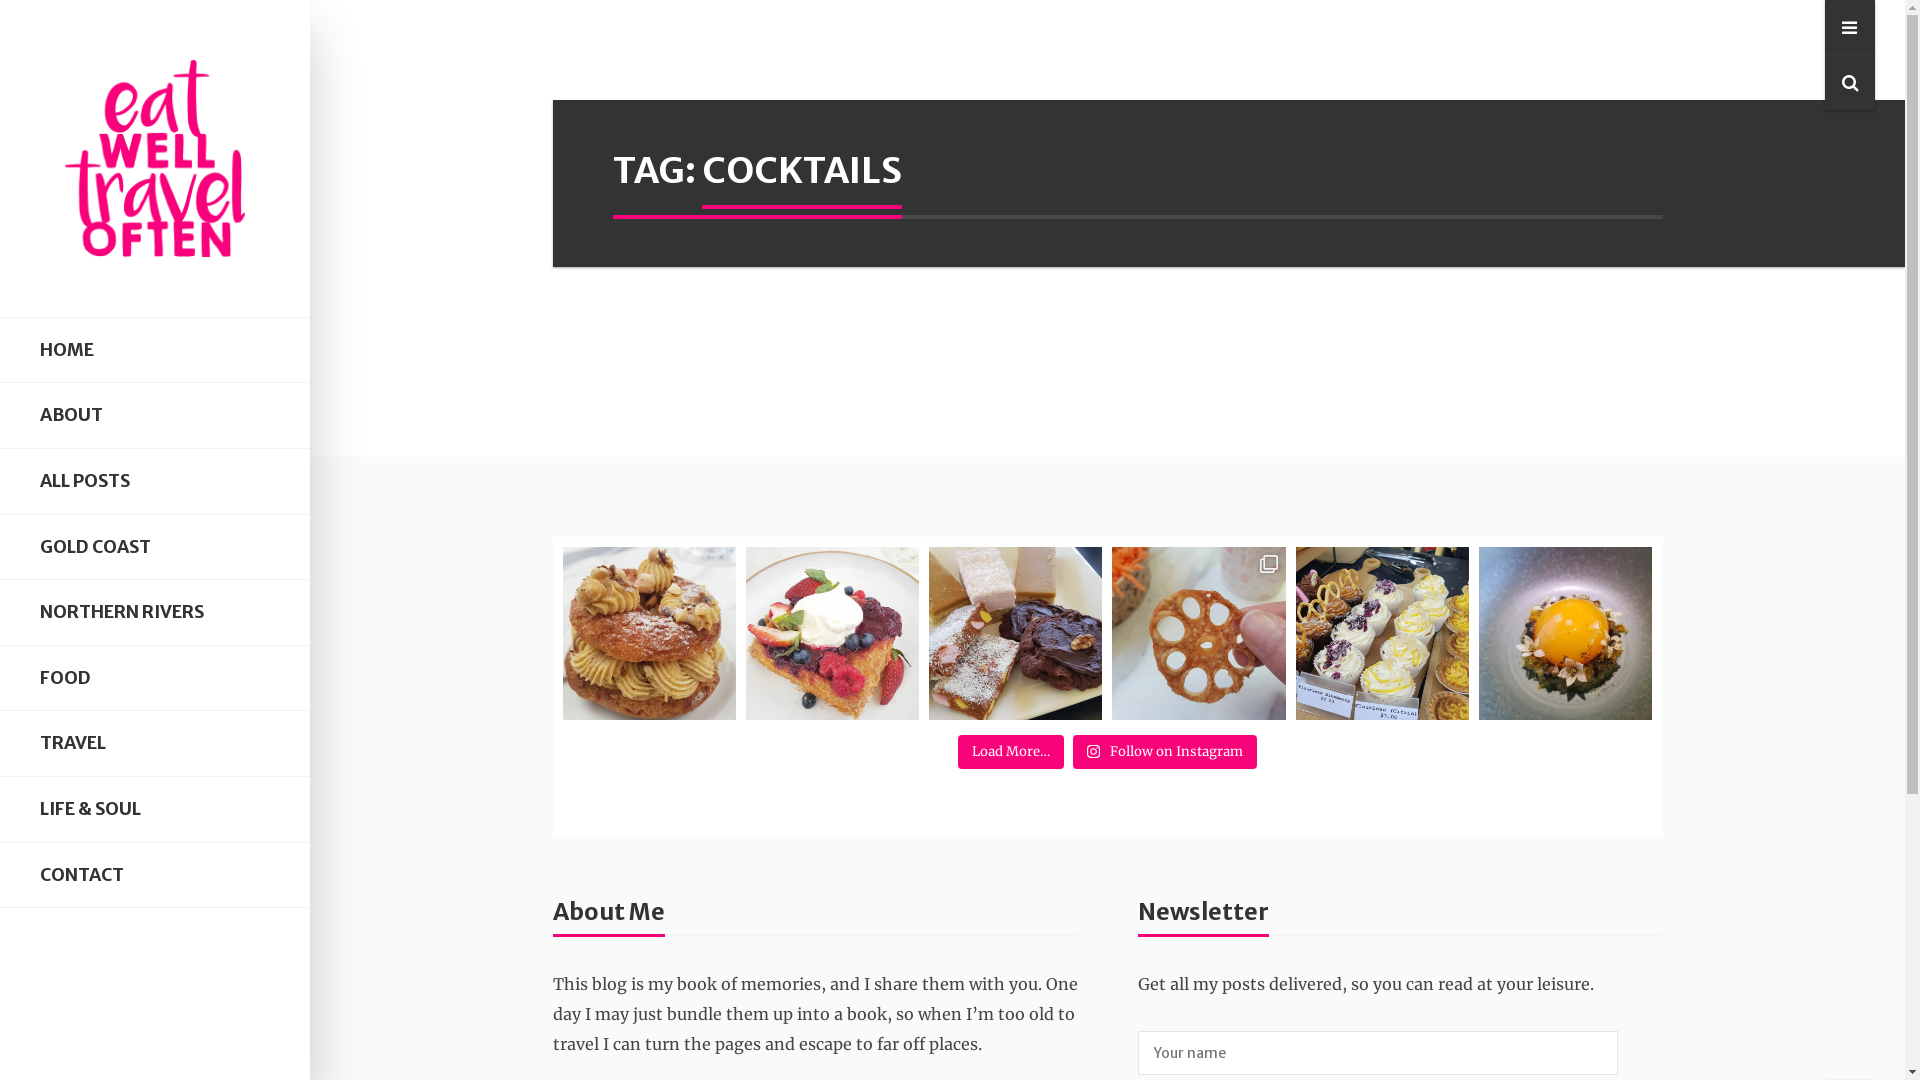  I want to click on FOOD, so click(155, 678).